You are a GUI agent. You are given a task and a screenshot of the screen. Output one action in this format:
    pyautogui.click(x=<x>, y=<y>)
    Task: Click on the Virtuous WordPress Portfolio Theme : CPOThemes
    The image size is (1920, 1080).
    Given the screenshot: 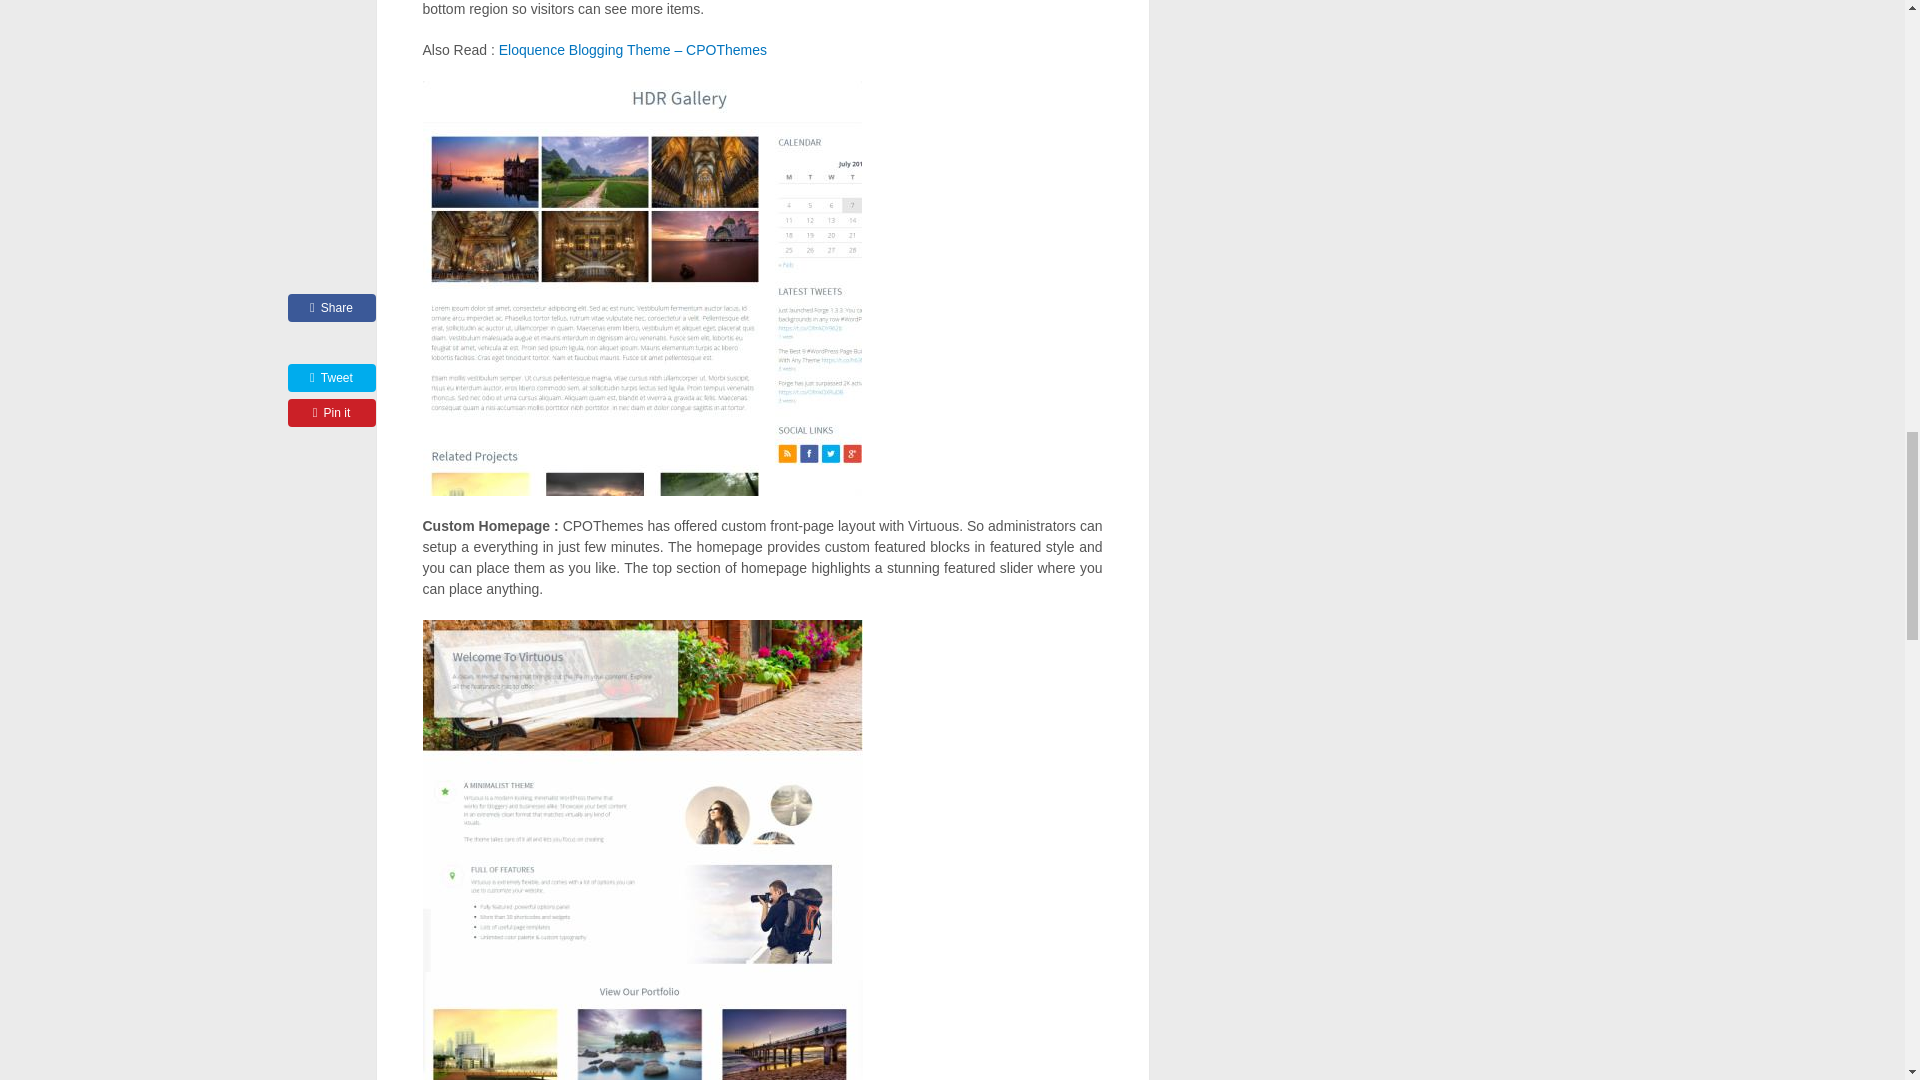 What is the action you would take?
    pyautogui.click(x=642, y=850)
    